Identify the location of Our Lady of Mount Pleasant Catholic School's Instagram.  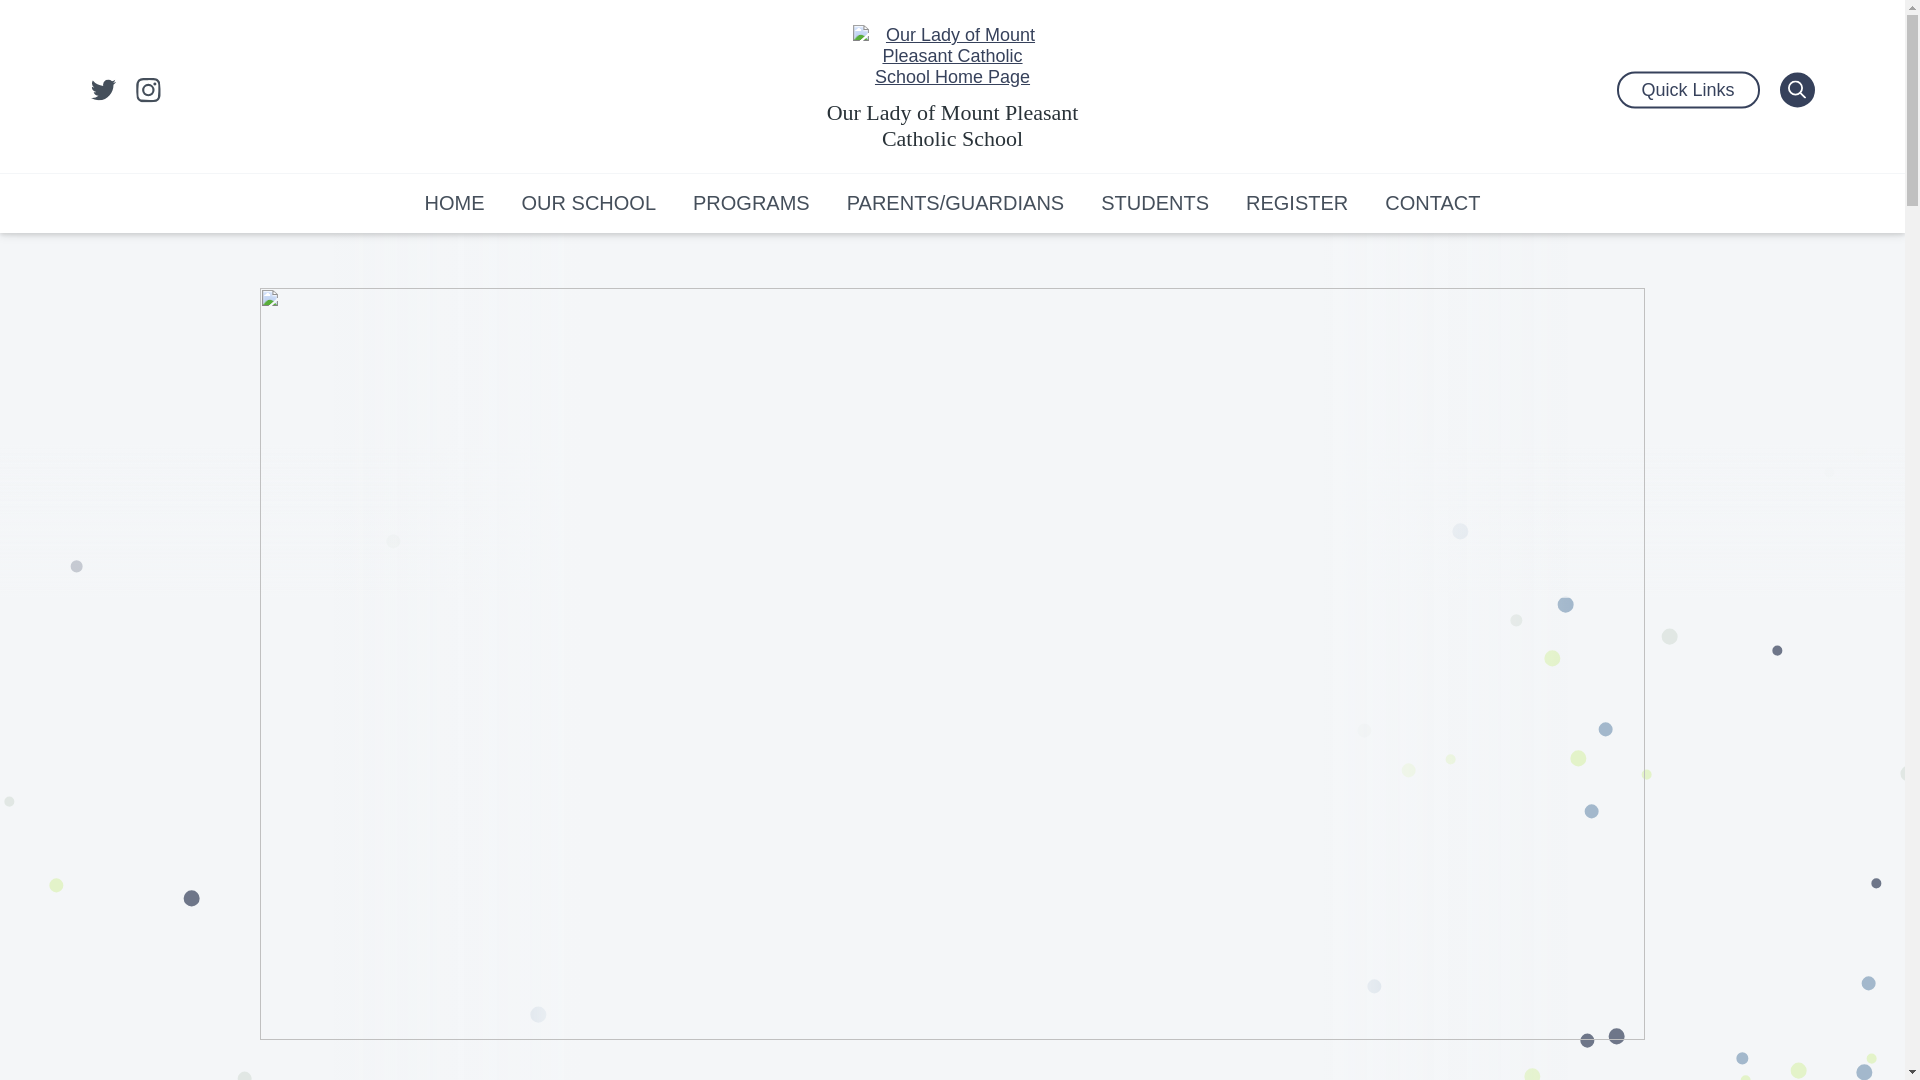
(148, 90).